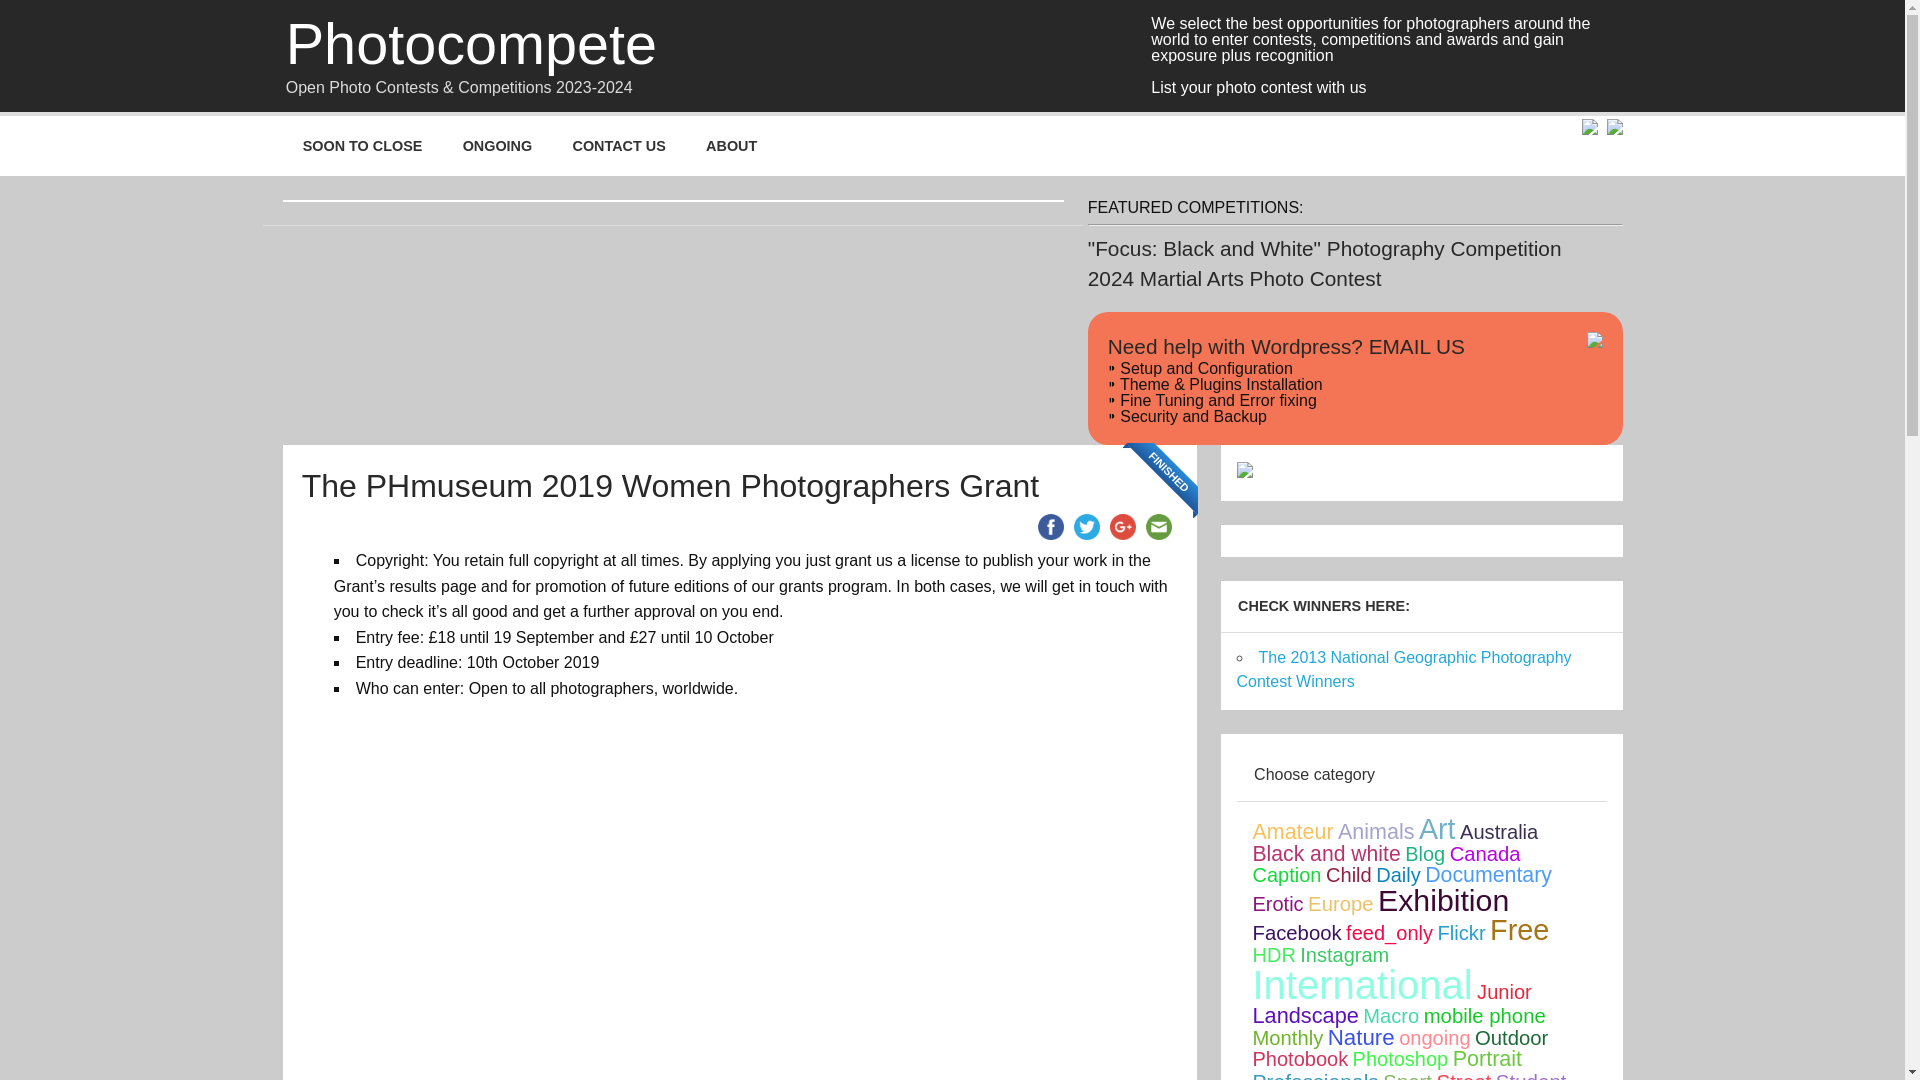  I want to click on 4 topics, so click(1425, 854).